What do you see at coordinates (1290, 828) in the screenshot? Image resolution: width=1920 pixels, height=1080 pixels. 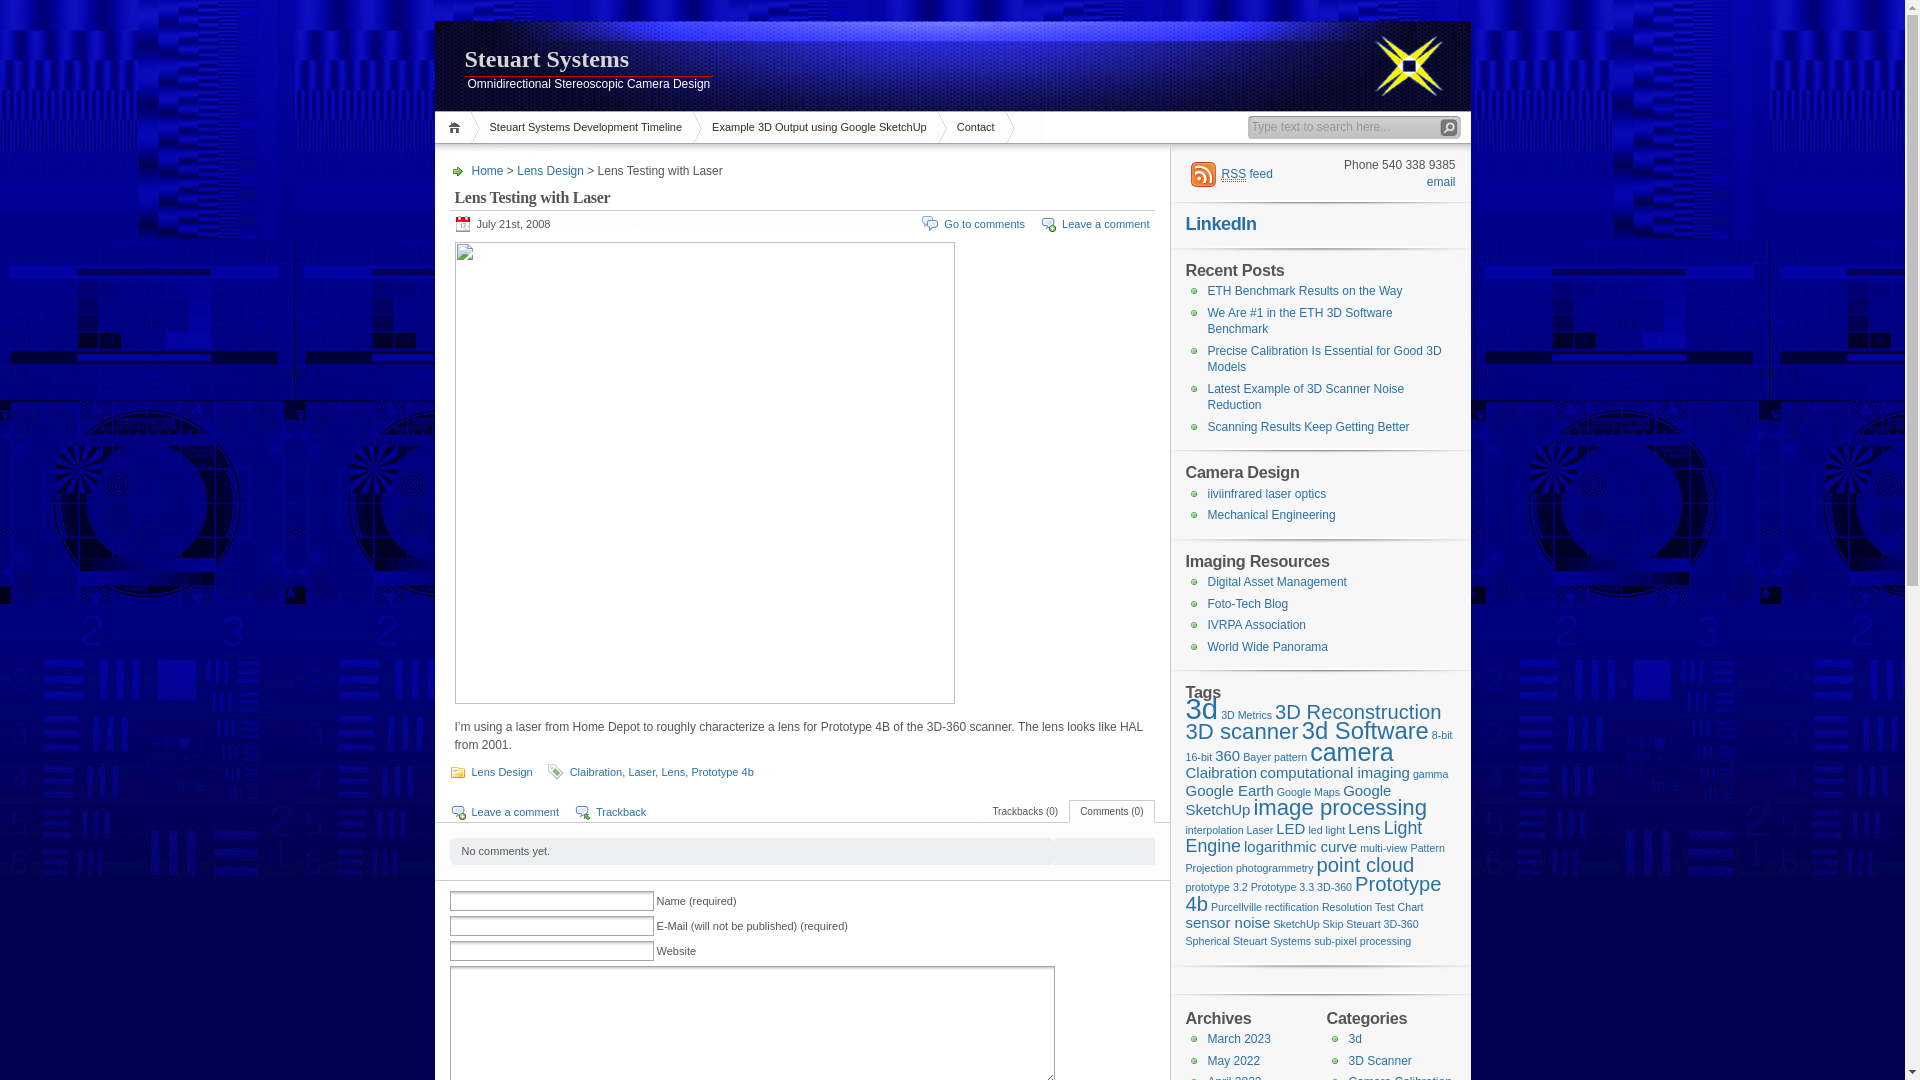 I see `LED` at bounding box center [1290, 828].